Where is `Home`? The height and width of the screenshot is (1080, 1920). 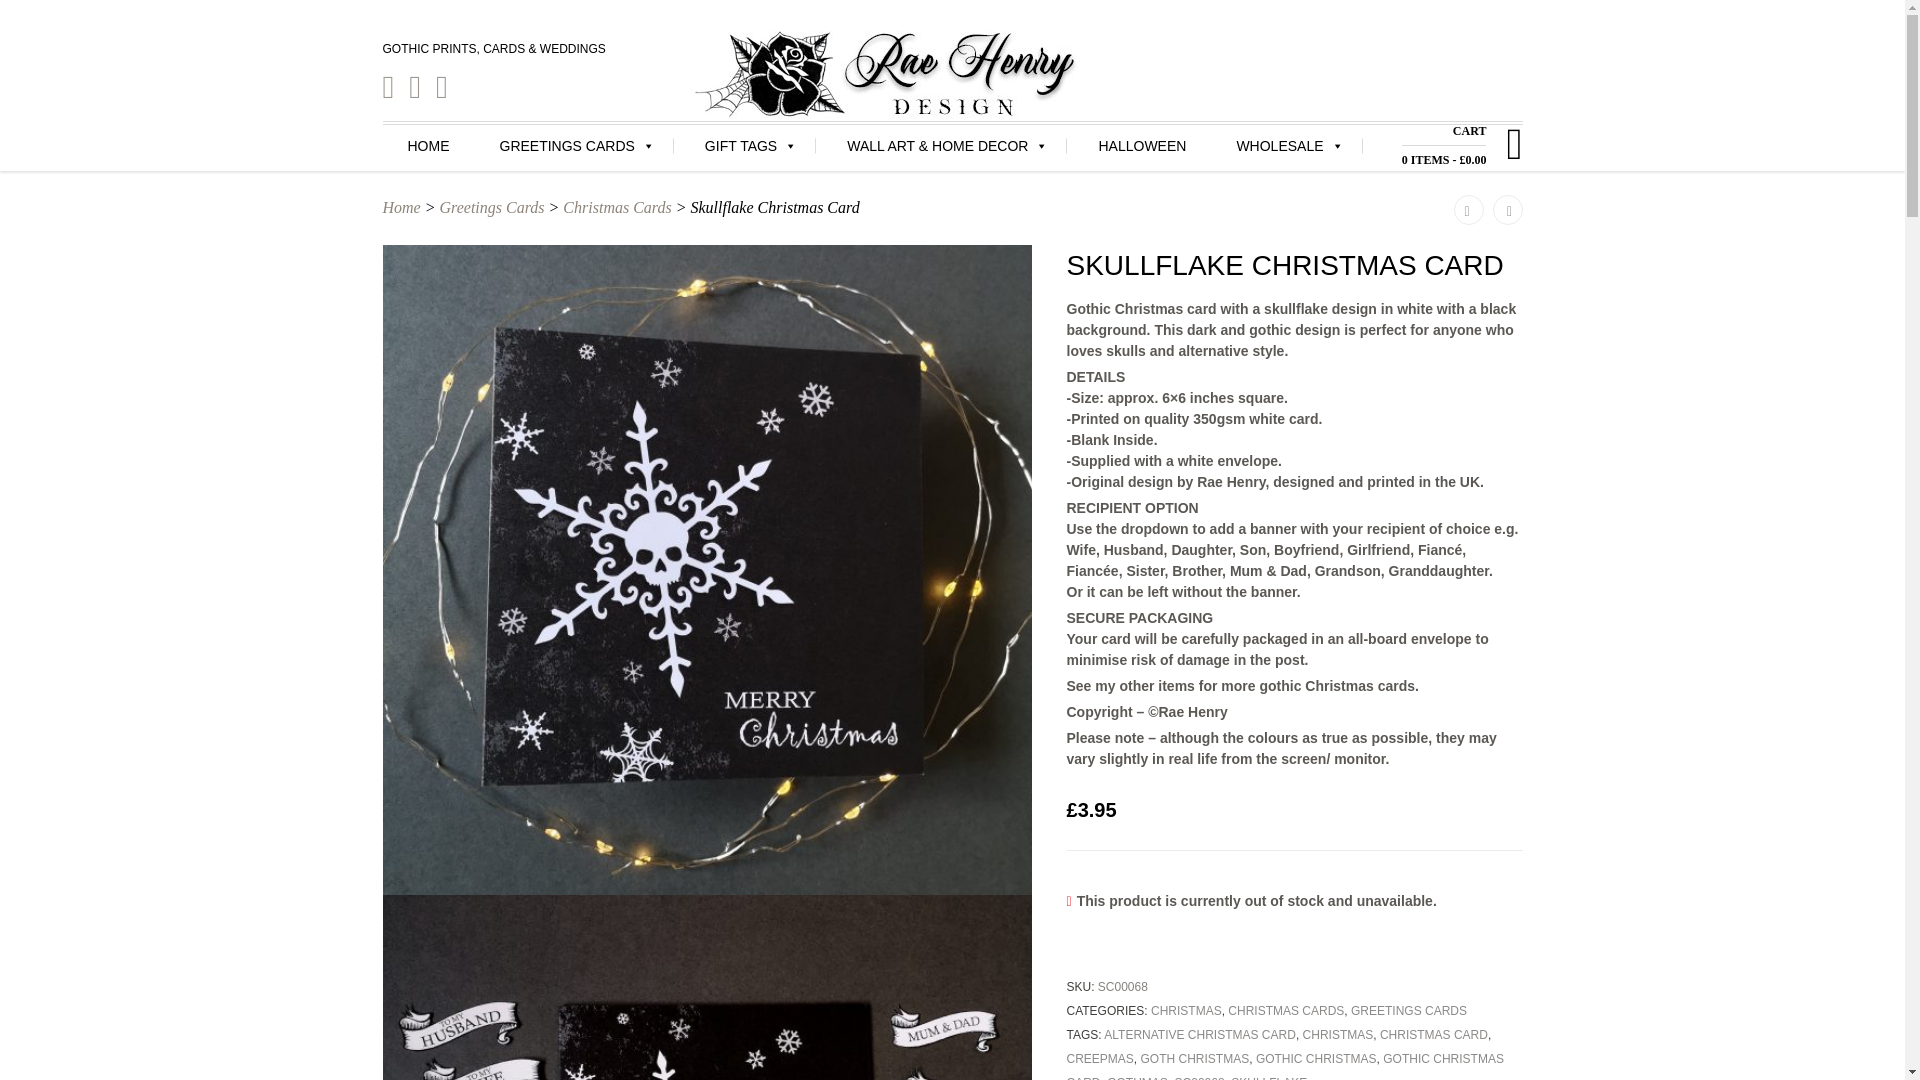 Home is located at coordinates (401, 207).